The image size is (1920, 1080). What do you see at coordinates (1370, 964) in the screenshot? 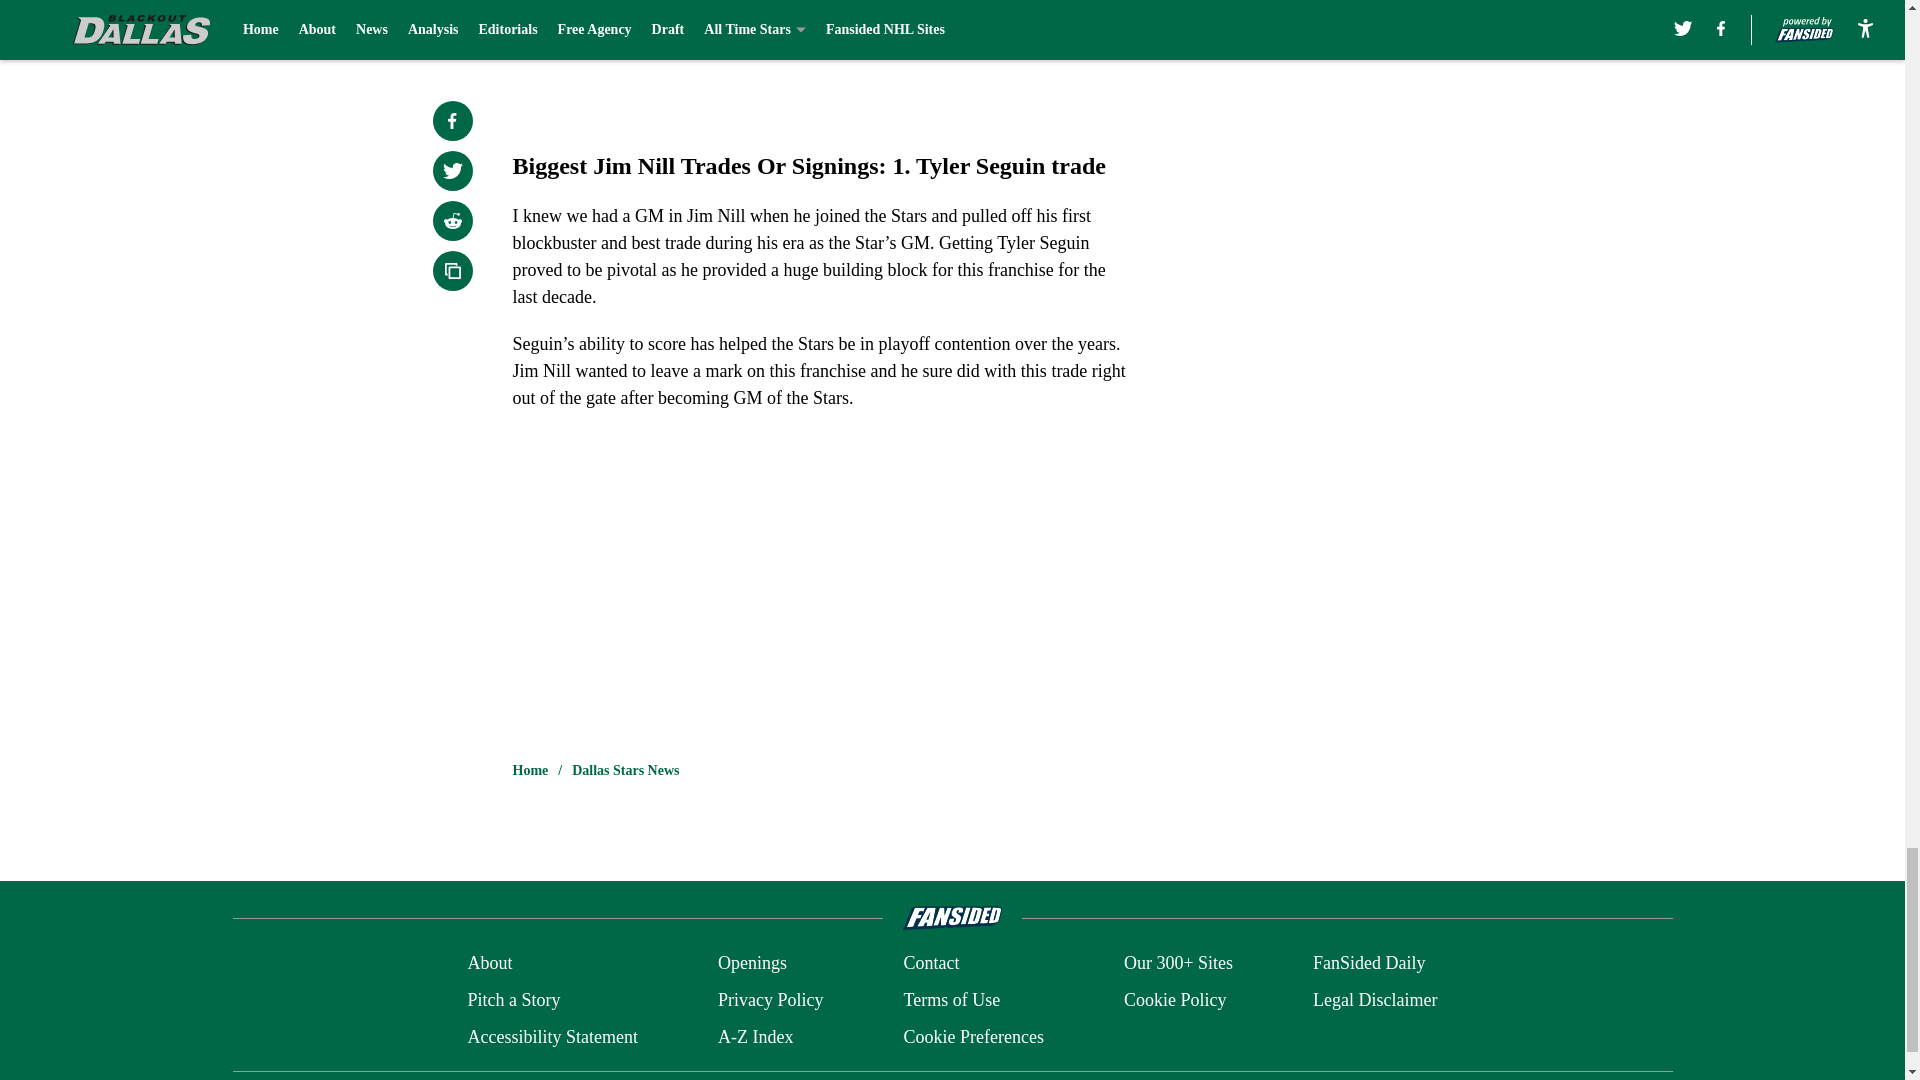
I see `FanSided Daily` at bounding box center [1370, 964].